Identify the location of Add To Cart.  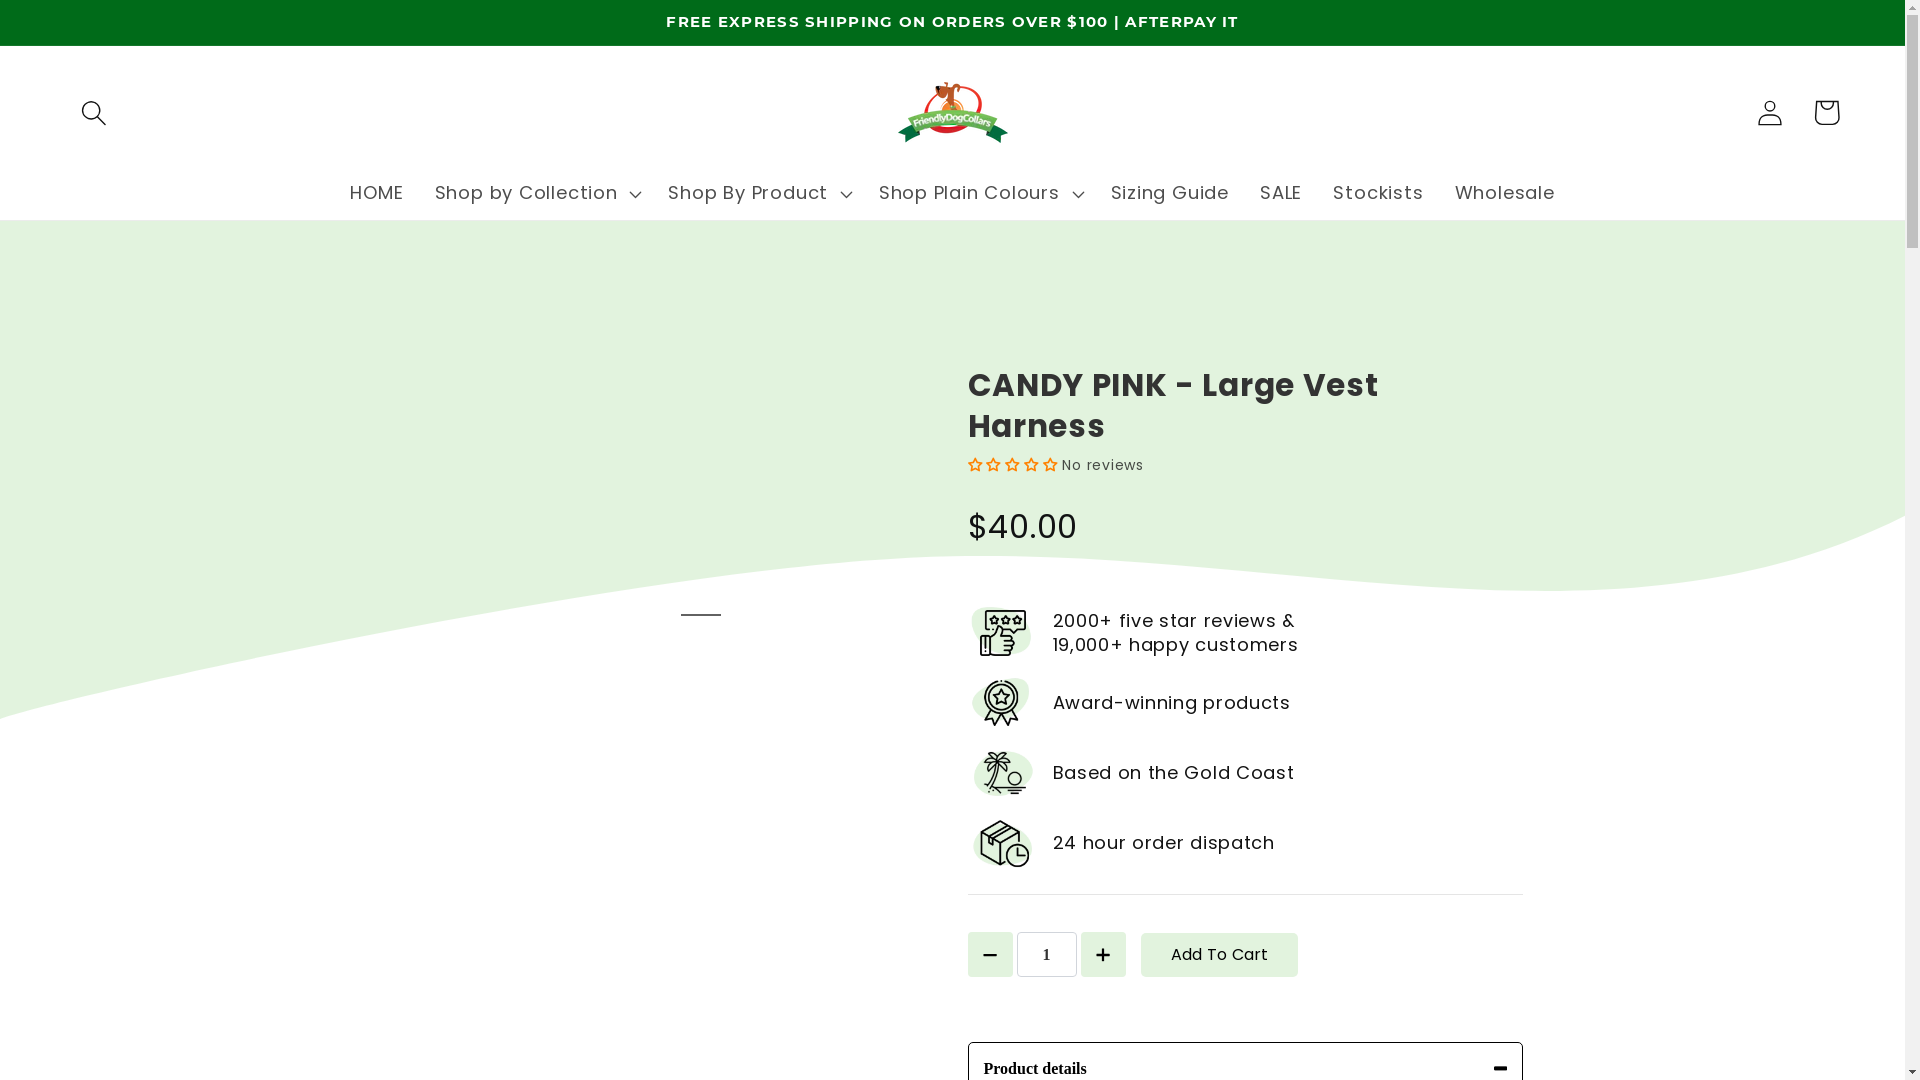
(1218, 955).